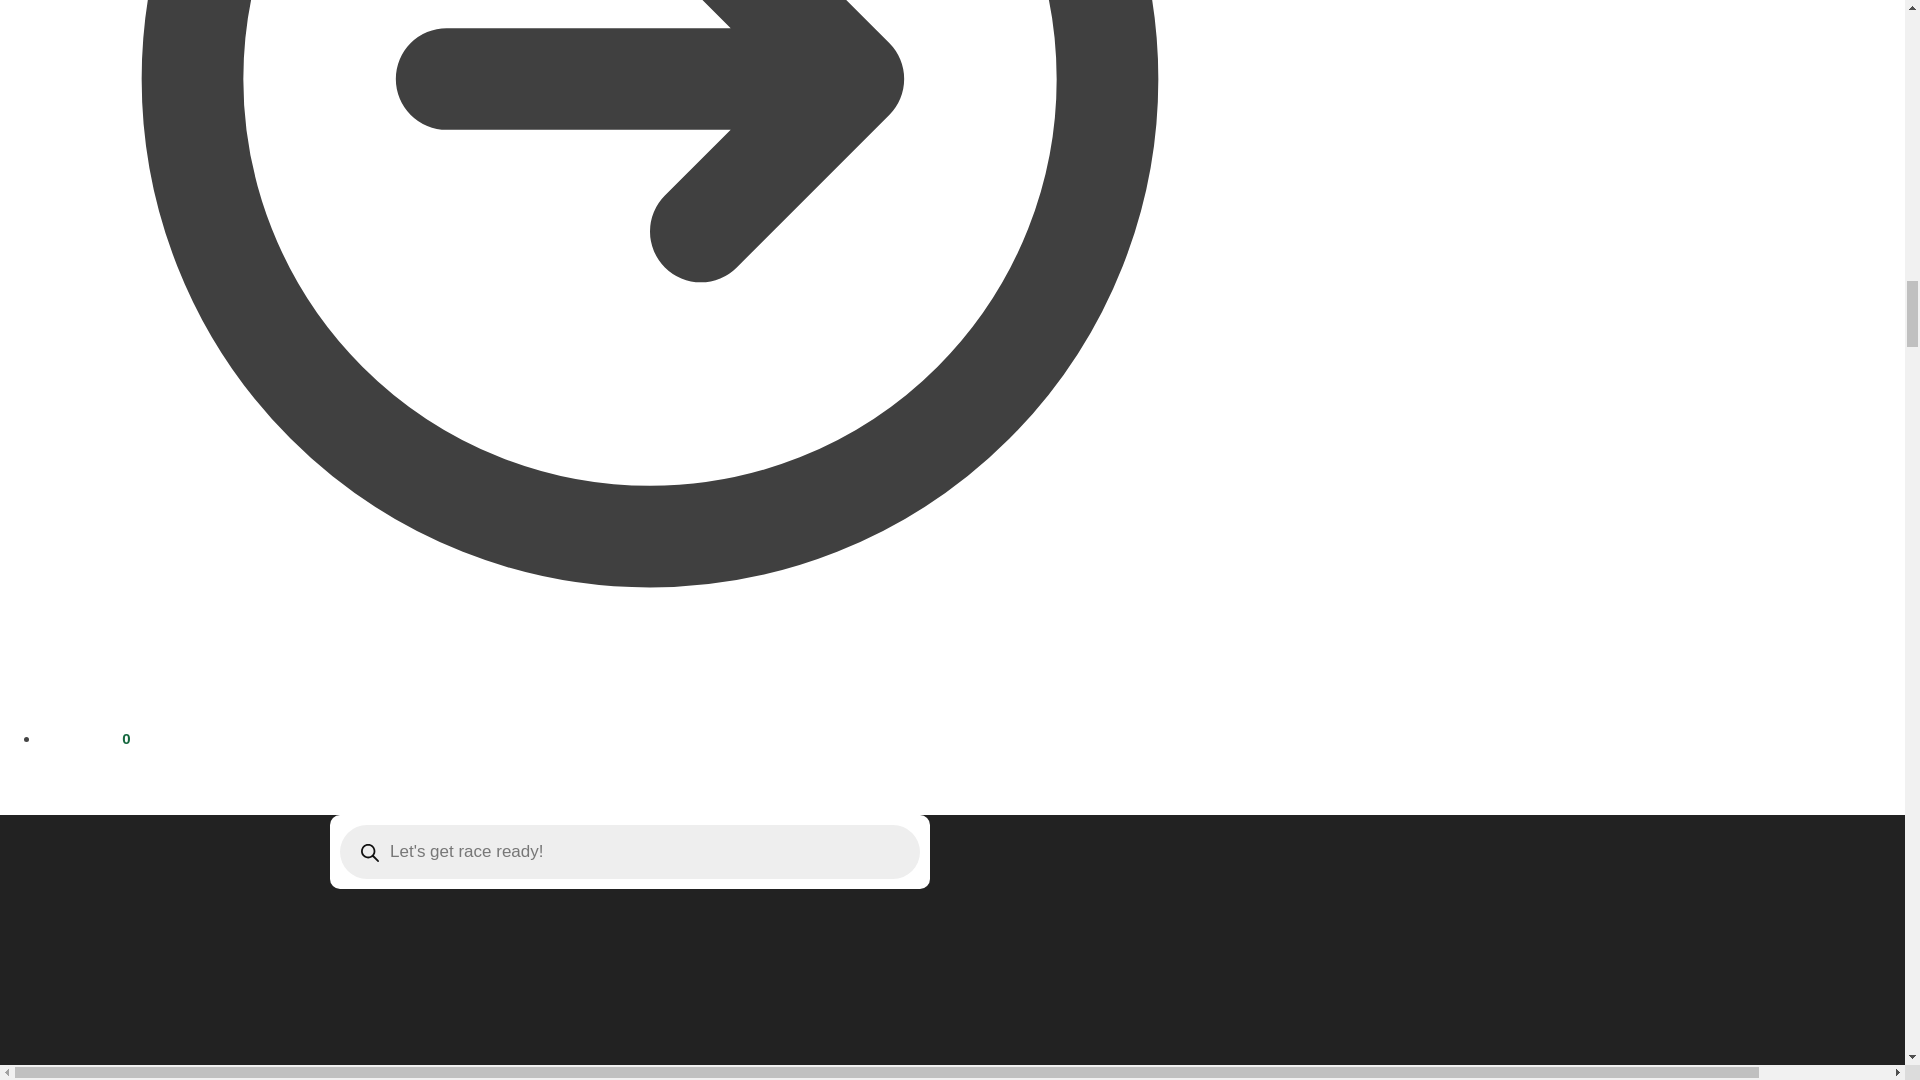  What do you see at coordinates (98, 738) in the screenshot?
I see `With tax removed` at bounding box center [98, 738].